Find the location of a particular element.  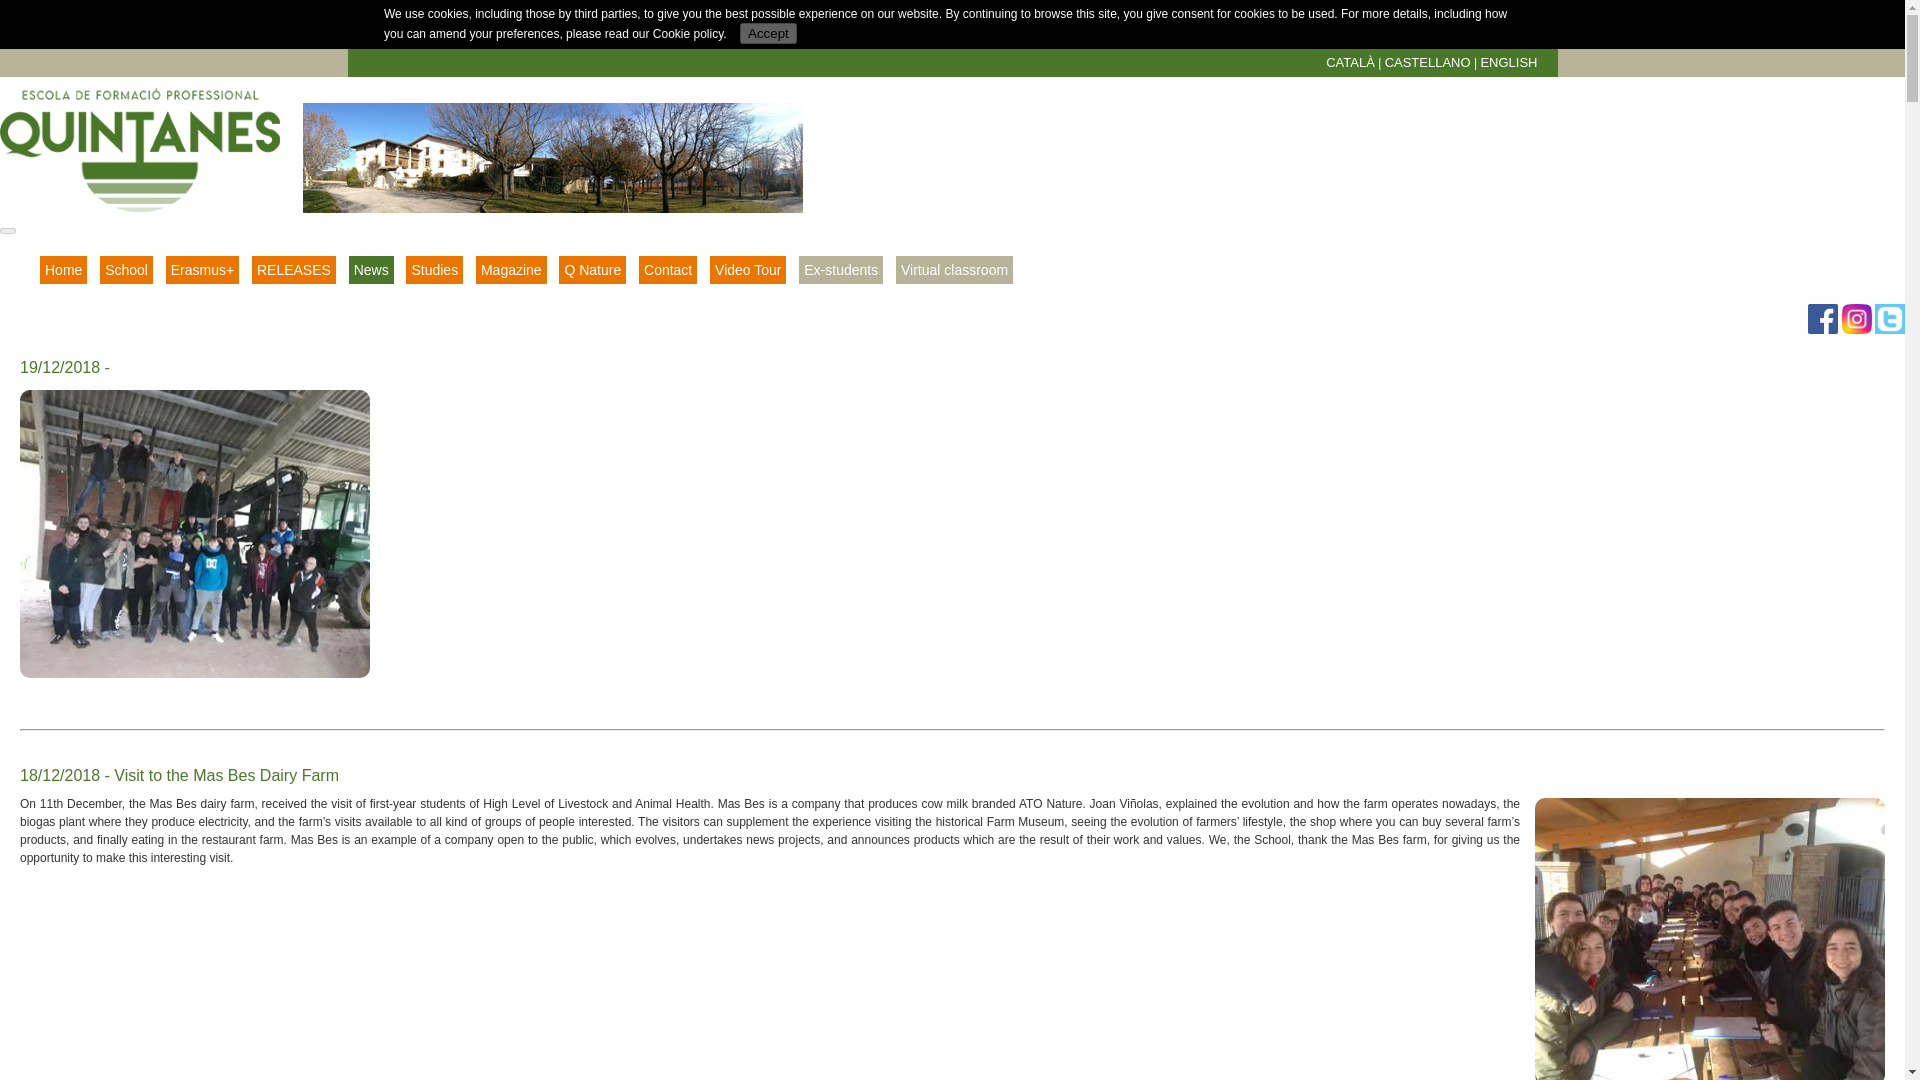

Virtual classroom is located at coordinates (954, 270).